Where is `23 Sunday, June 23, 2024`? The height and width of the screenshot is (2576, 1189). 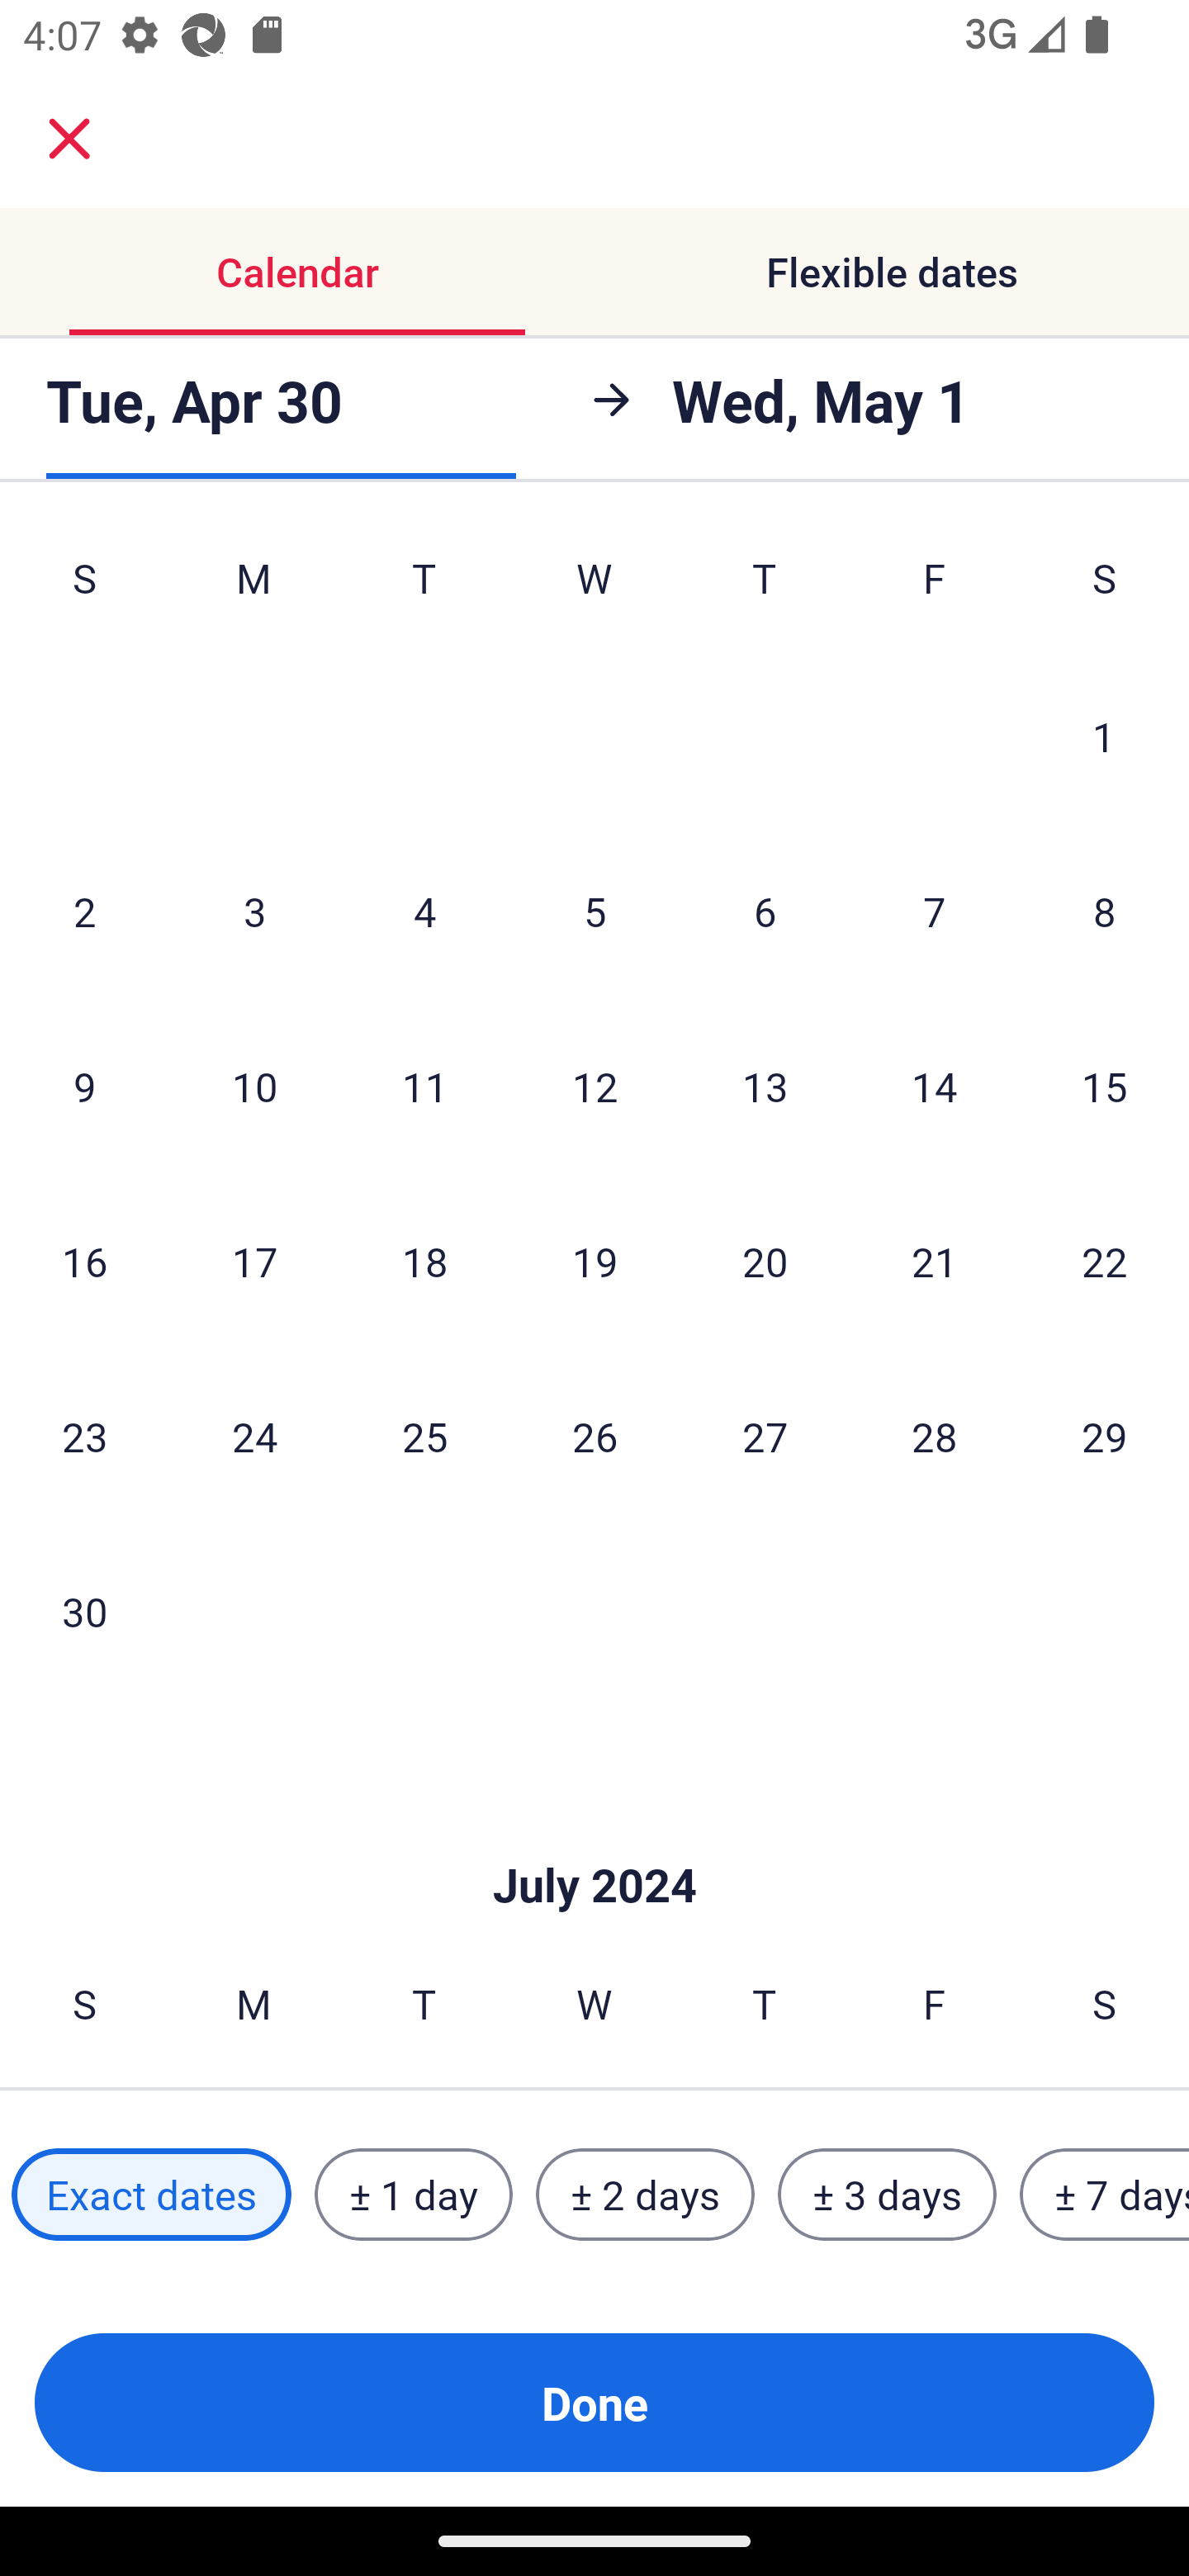 23 Sunday, June 23, 2024 is located at coordinates (84, 1436).